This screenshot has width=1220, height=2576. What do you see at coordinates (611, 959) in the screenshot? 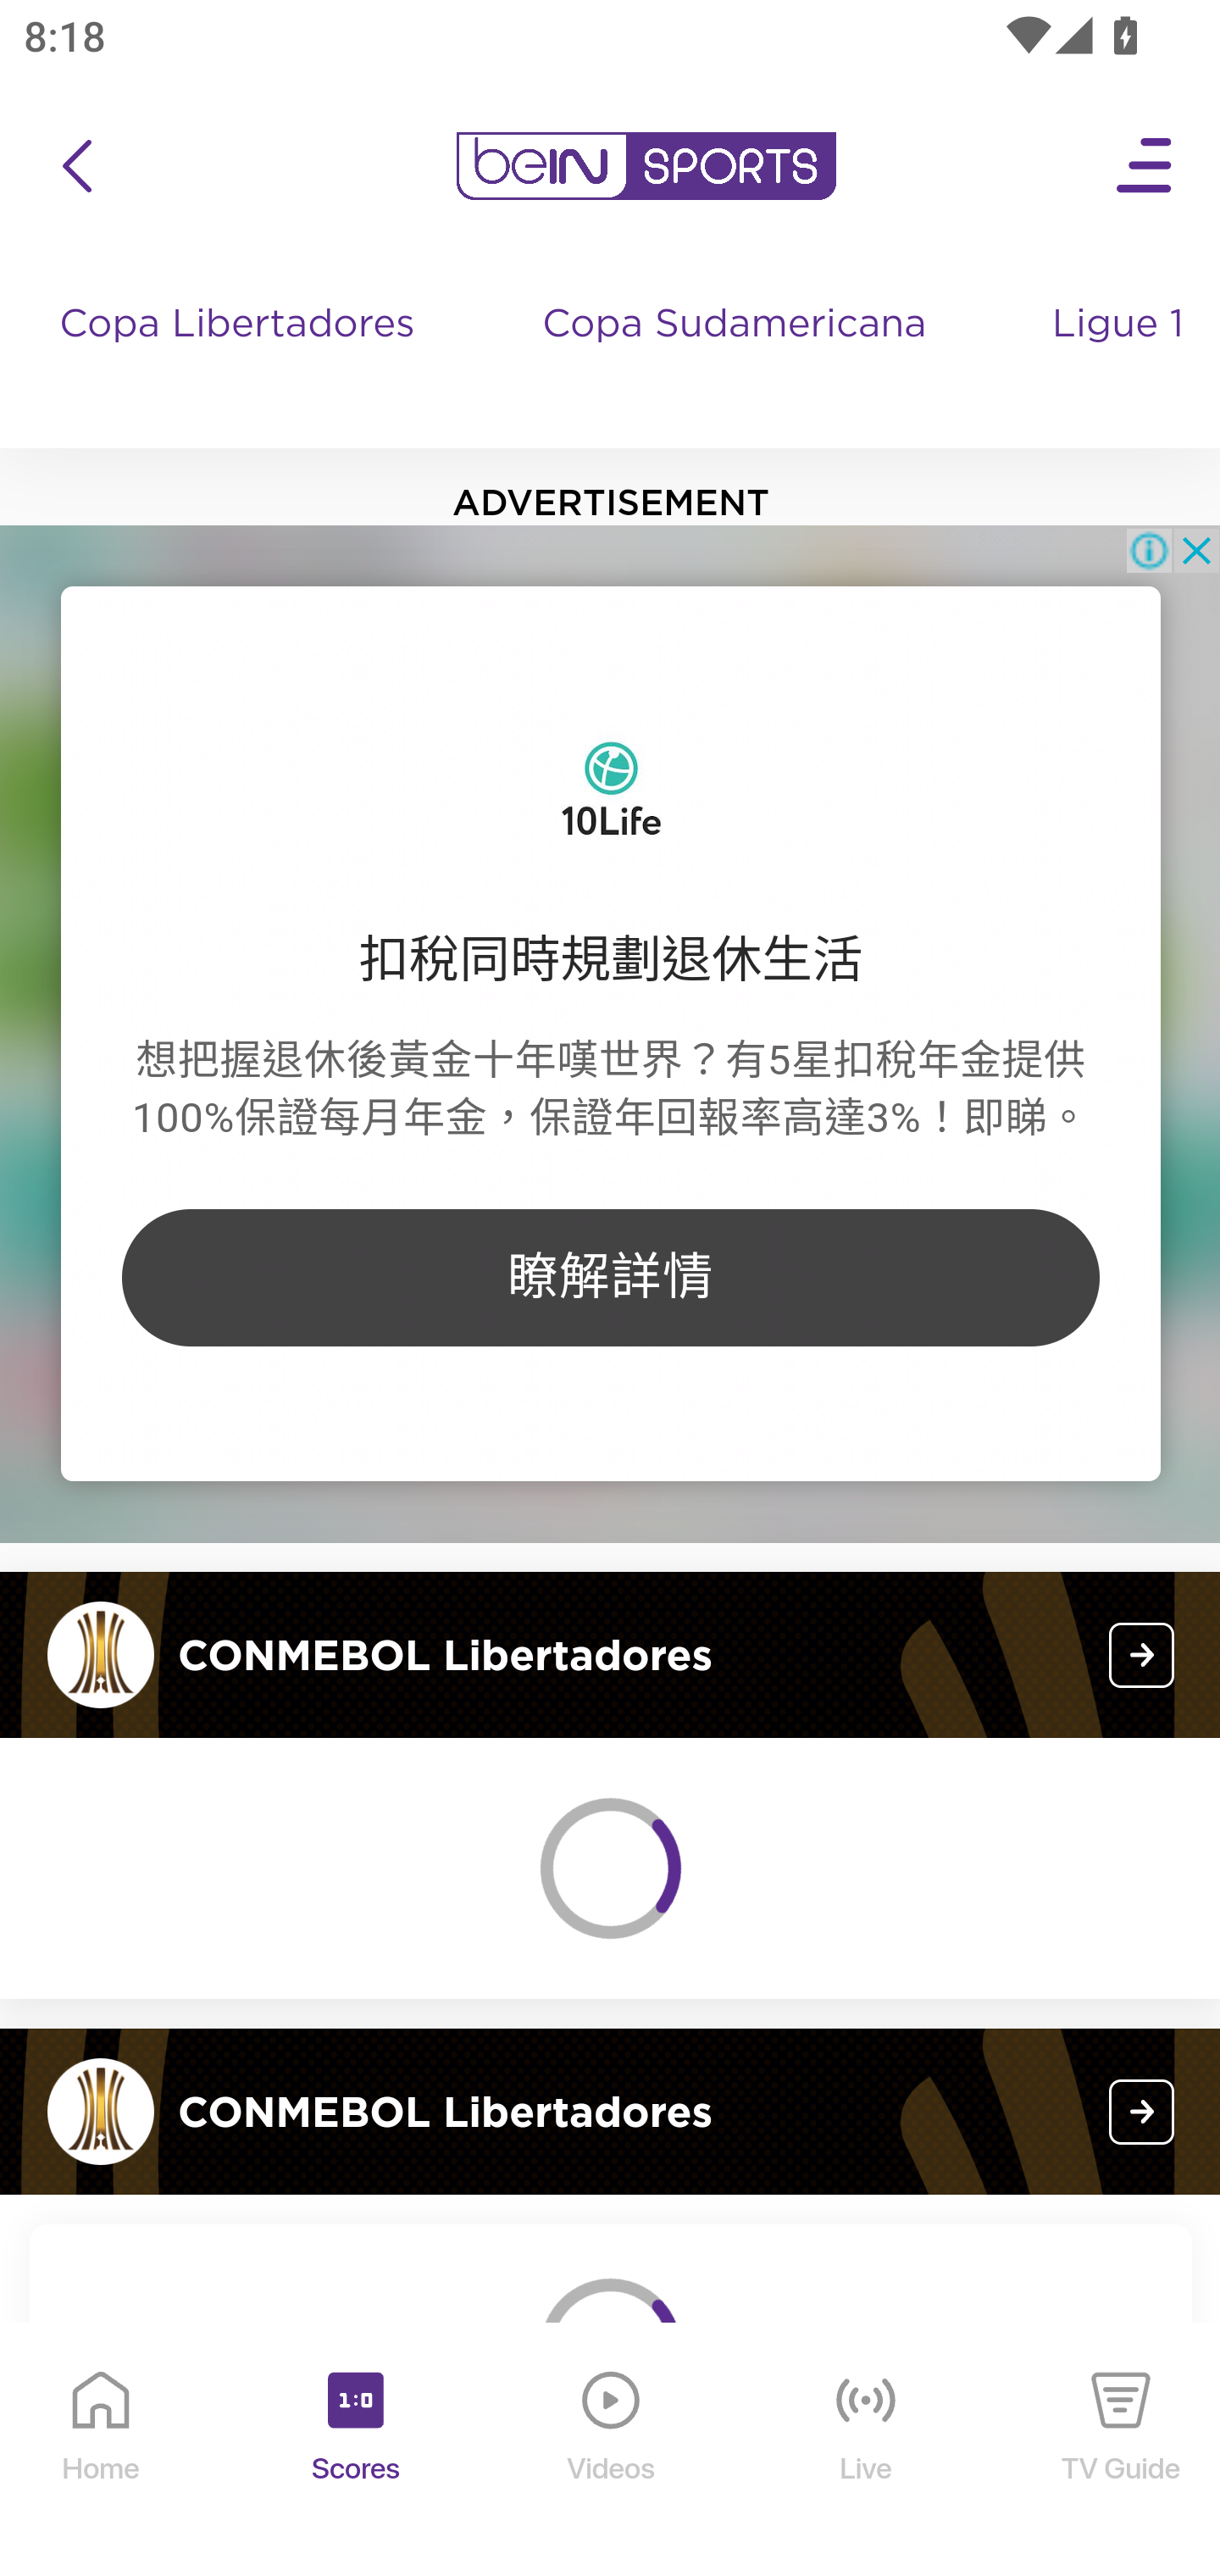
I see `扣稅同時規劃退休生活` at bounding box center [611, 959].